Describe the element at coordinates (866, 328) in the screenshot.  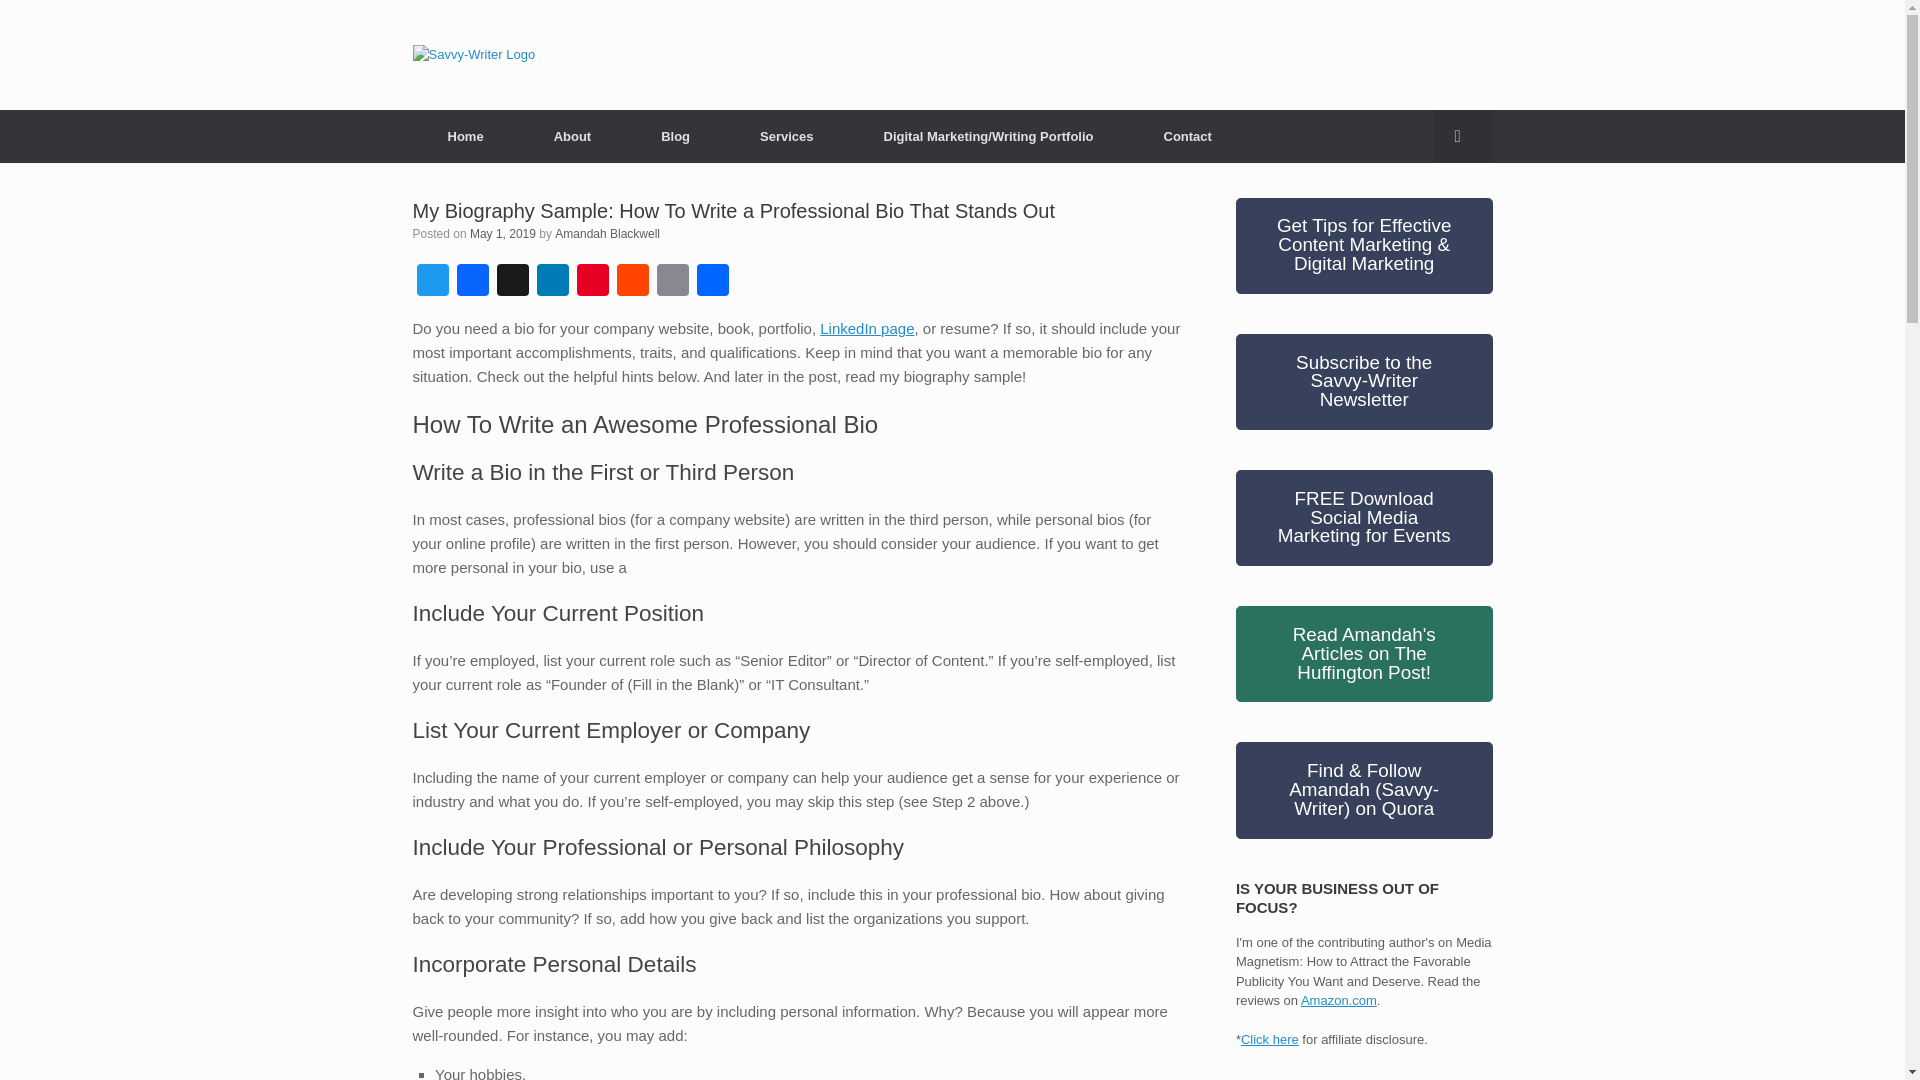
I see `LinkedIn page` at that location.